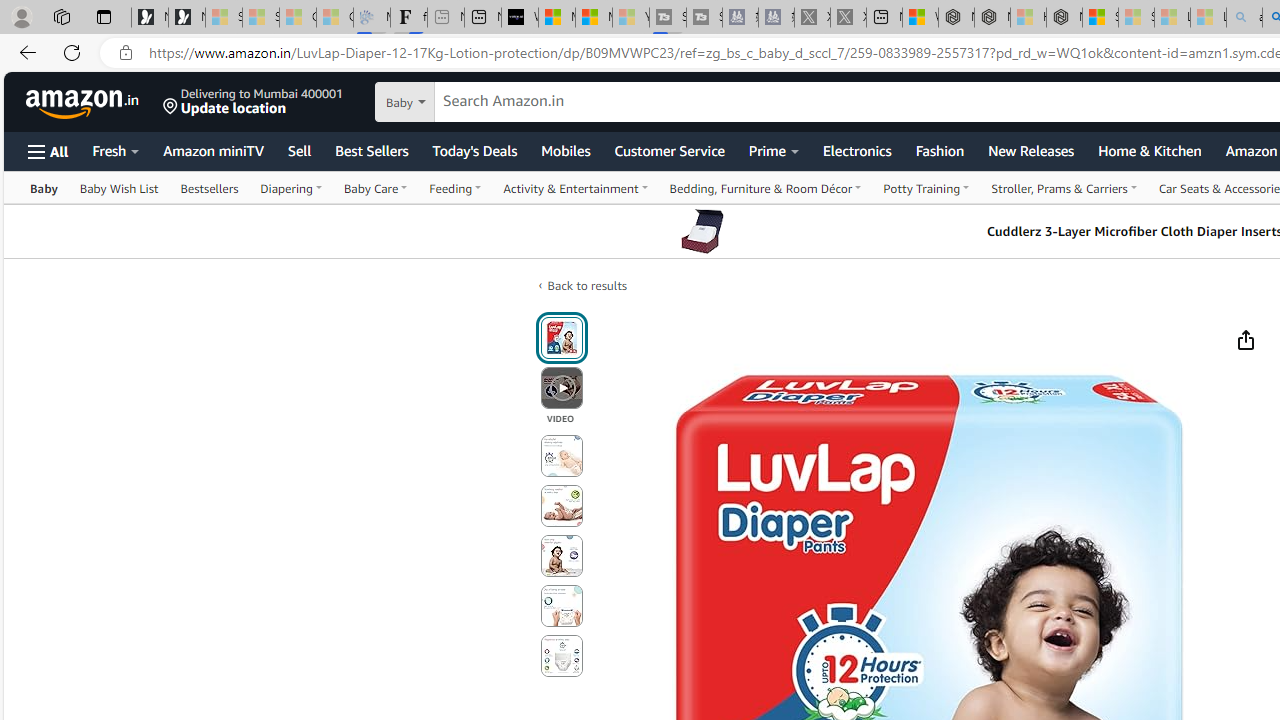  Describe the element at coordinates (1244, 18) in the screenshot. I see `amazon - Search - Sleeping` at that location.